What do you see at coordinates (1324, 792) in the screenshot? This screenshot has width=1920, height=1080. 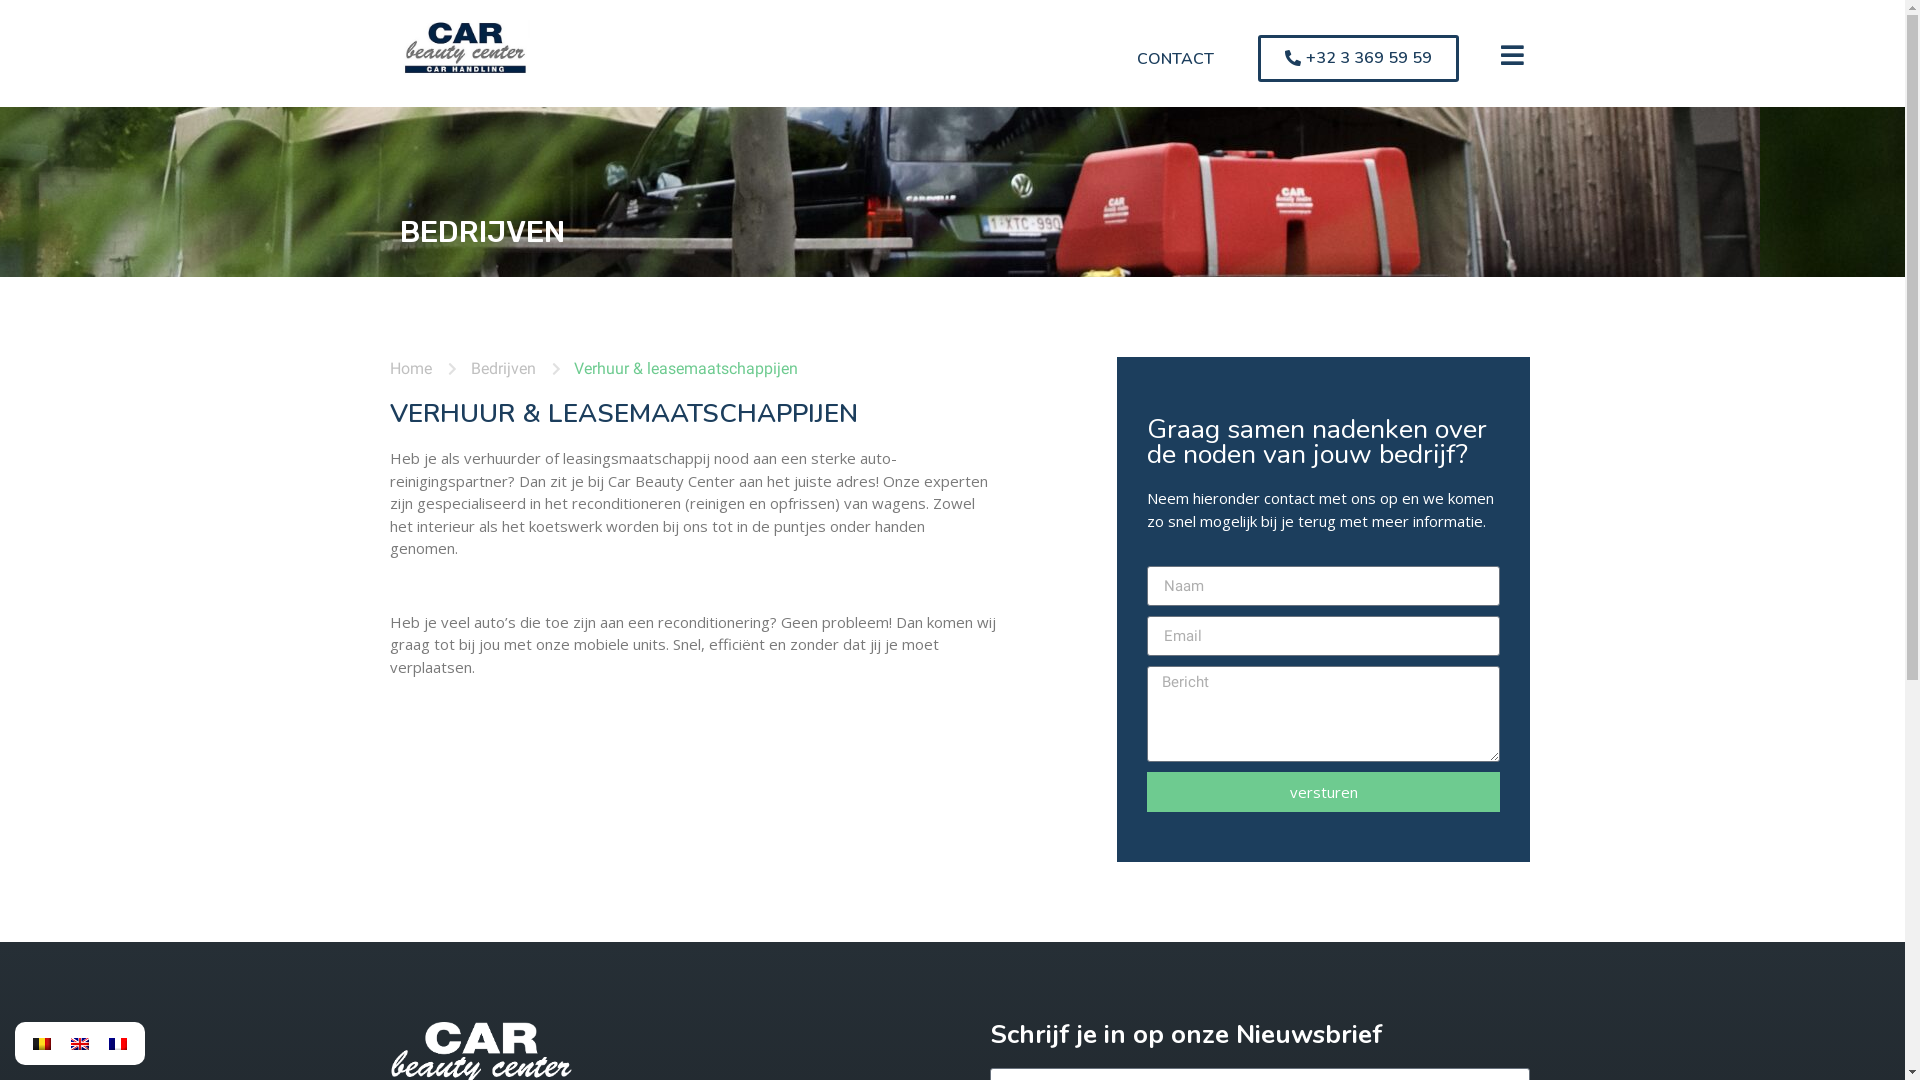 I see `versturen` at bounding box center [1324, 792].